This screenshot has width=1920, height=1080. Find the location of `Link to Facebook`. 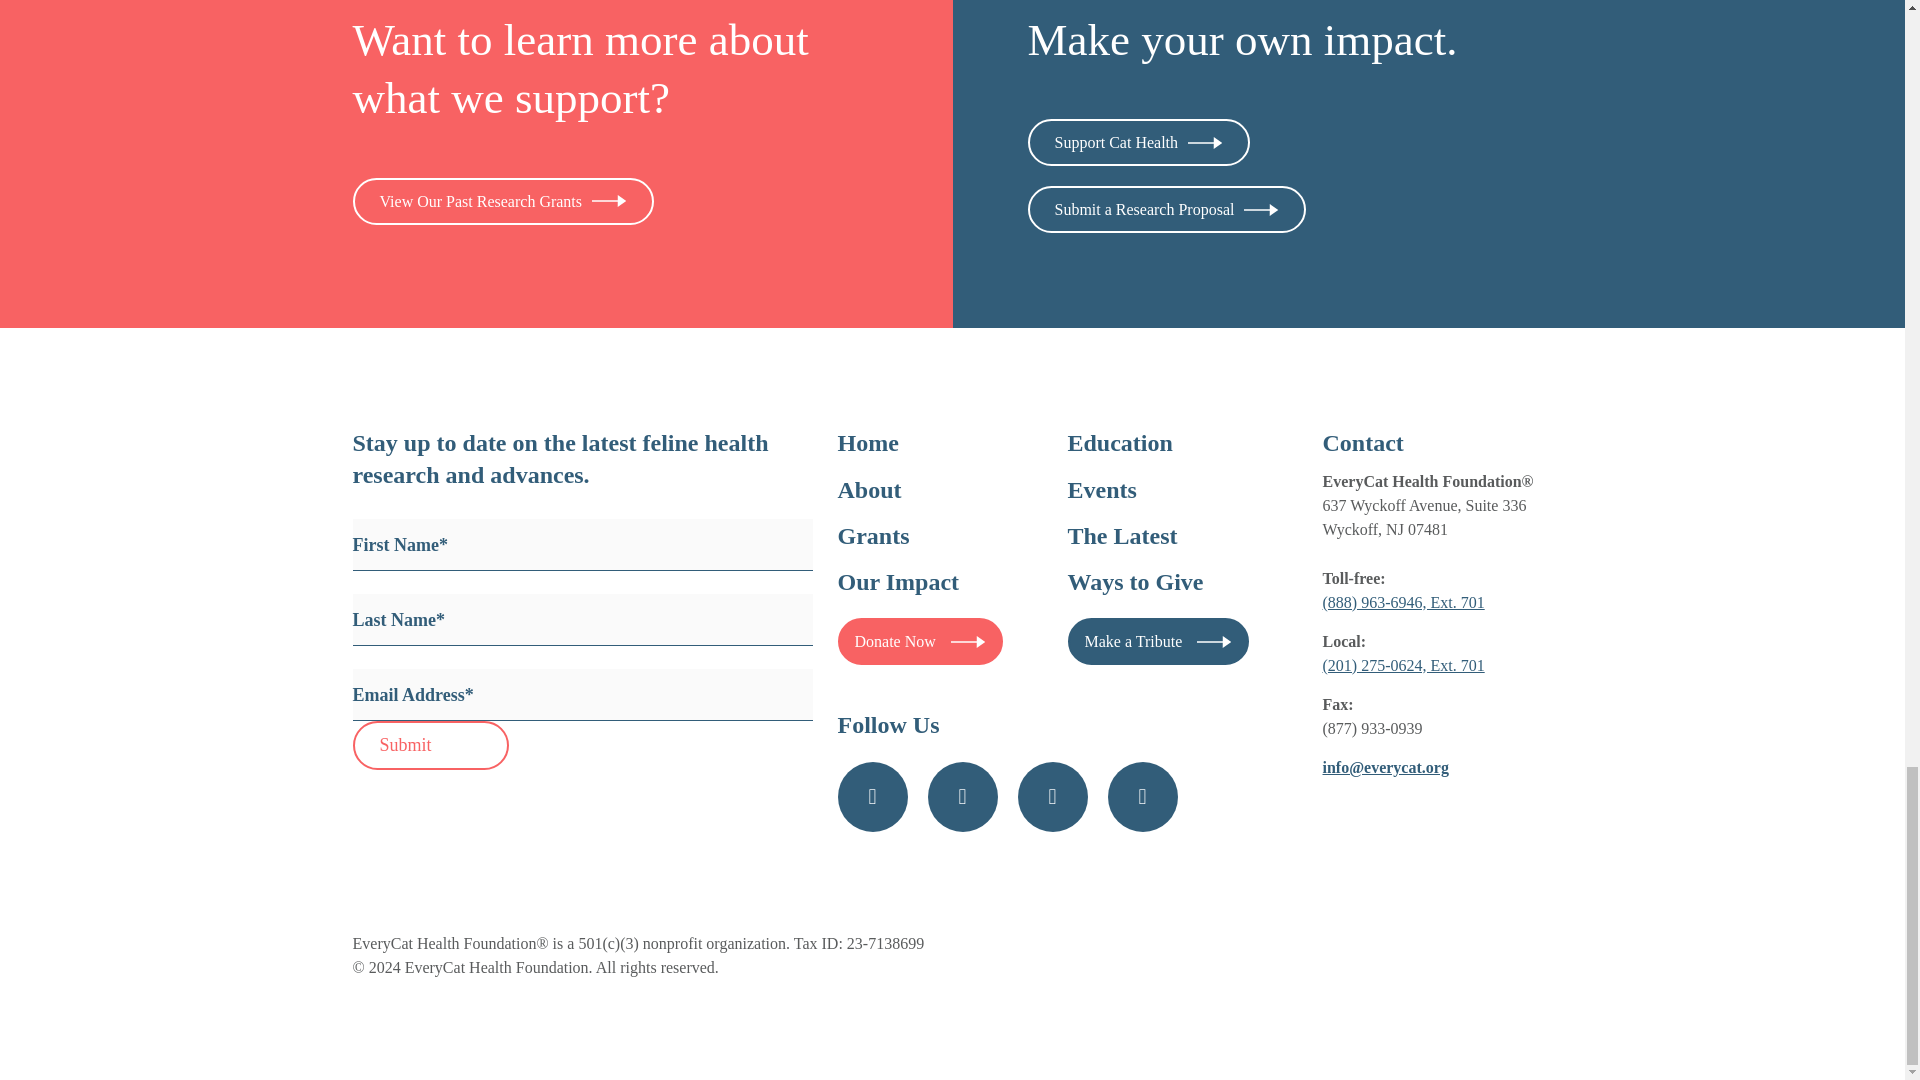

Link to Facebook is located at coordinates (872, 796).